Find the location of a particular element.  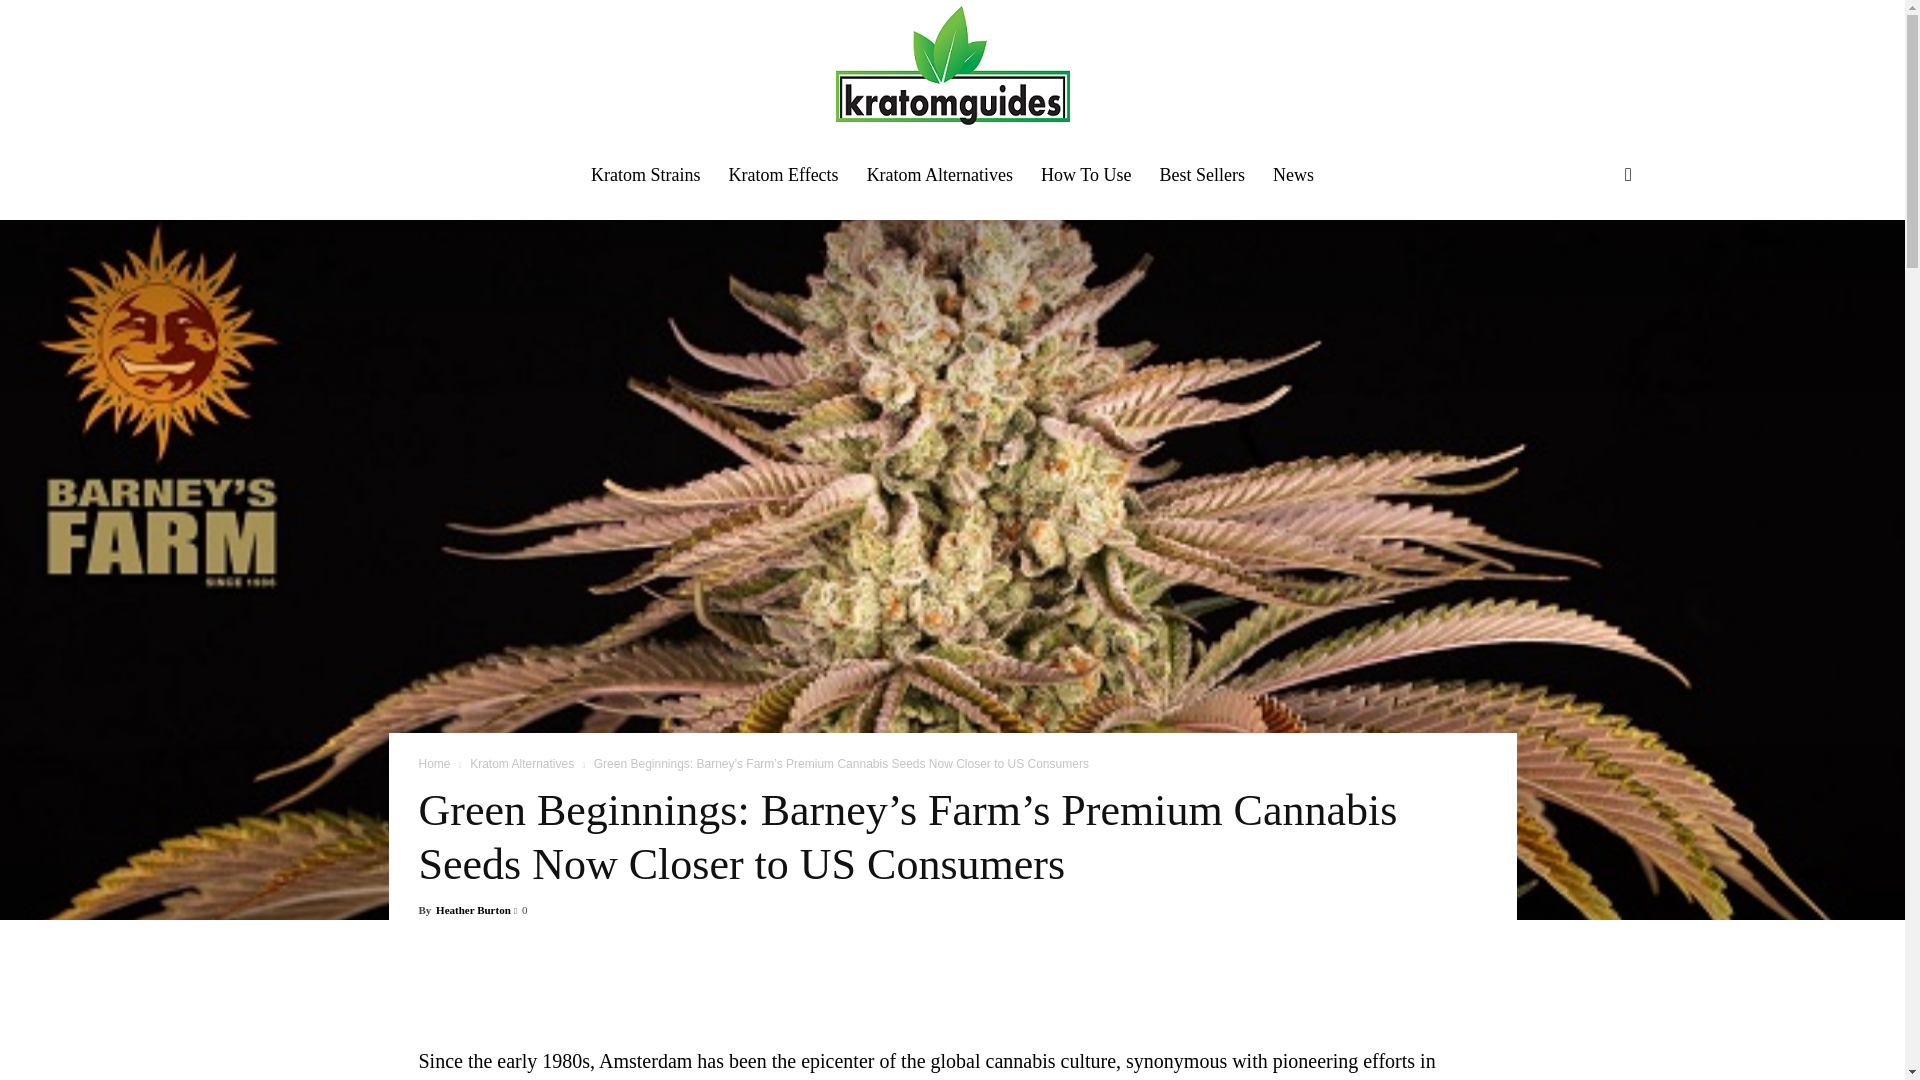

Kratom Effects is located at coordinates (783, 174).